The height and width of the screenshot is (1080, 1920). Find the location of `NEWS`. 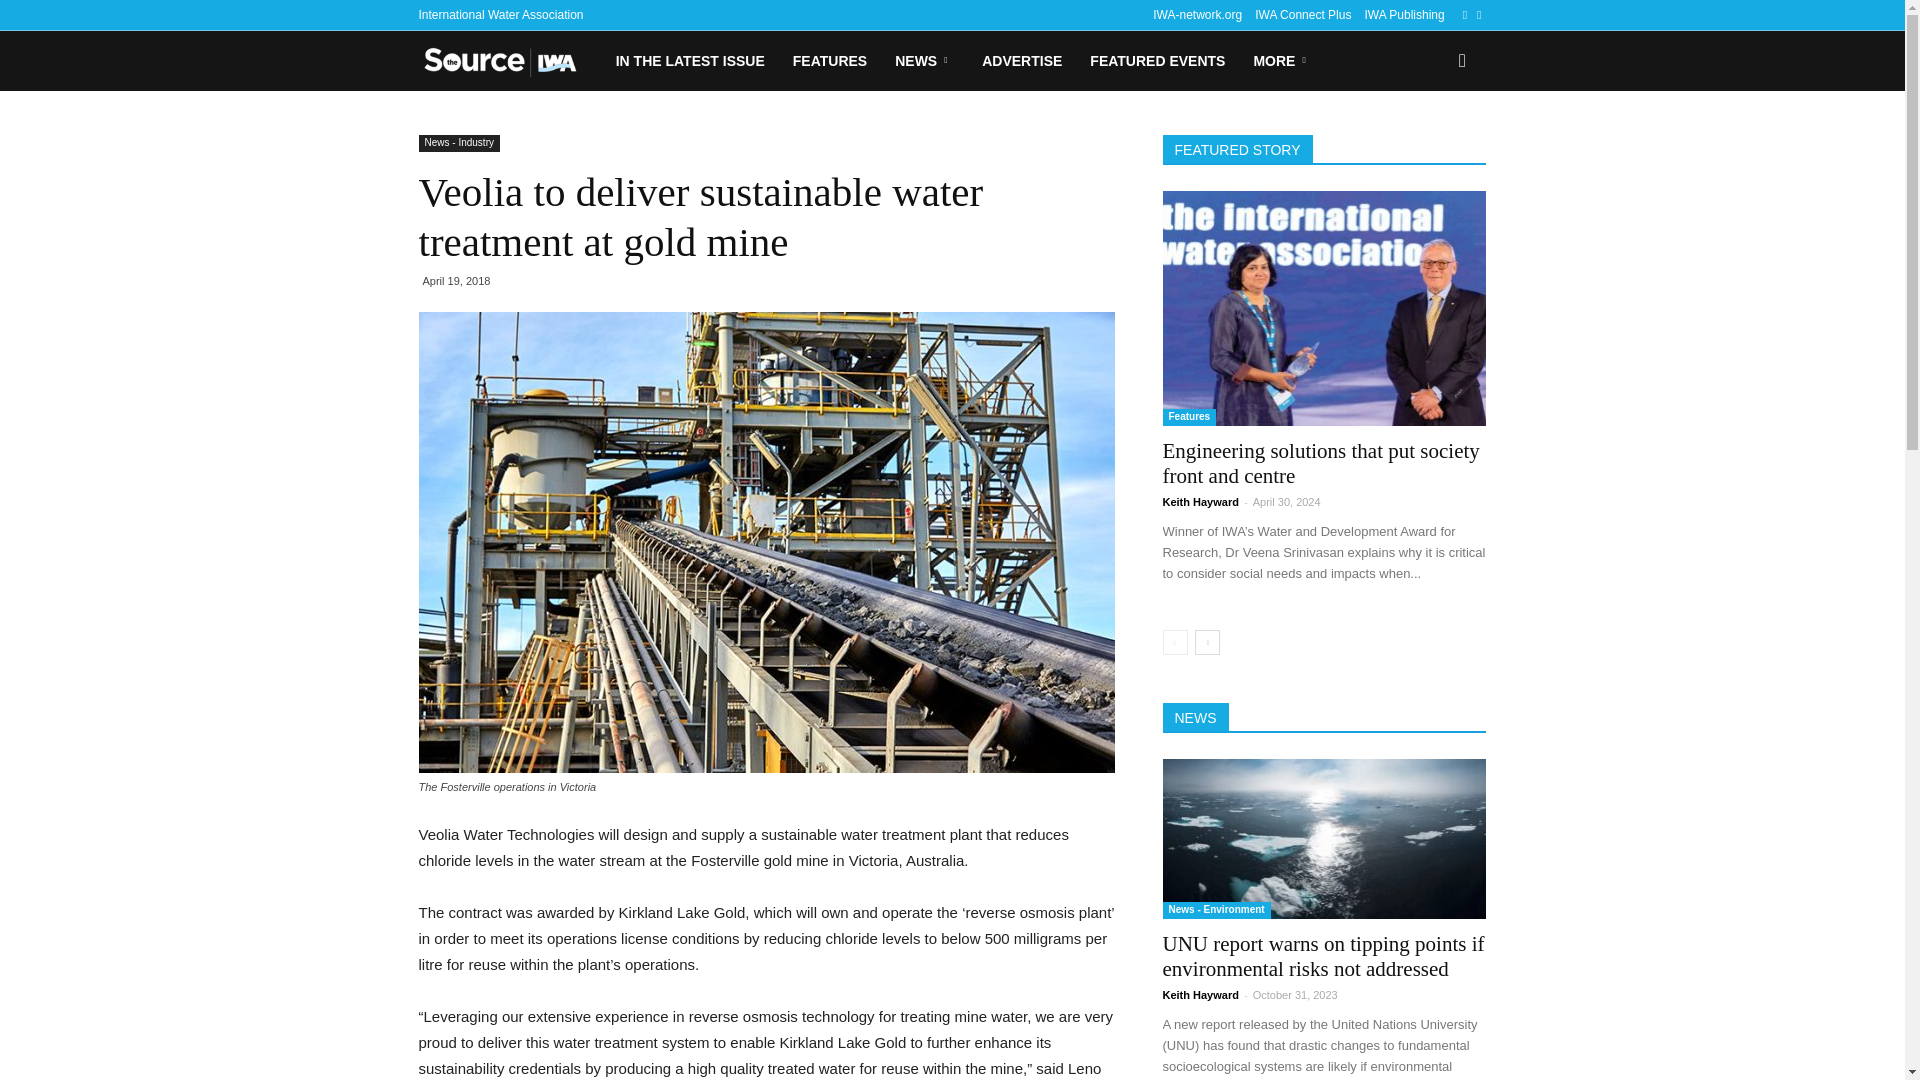

NEWS is located at coordinates (924, 60).